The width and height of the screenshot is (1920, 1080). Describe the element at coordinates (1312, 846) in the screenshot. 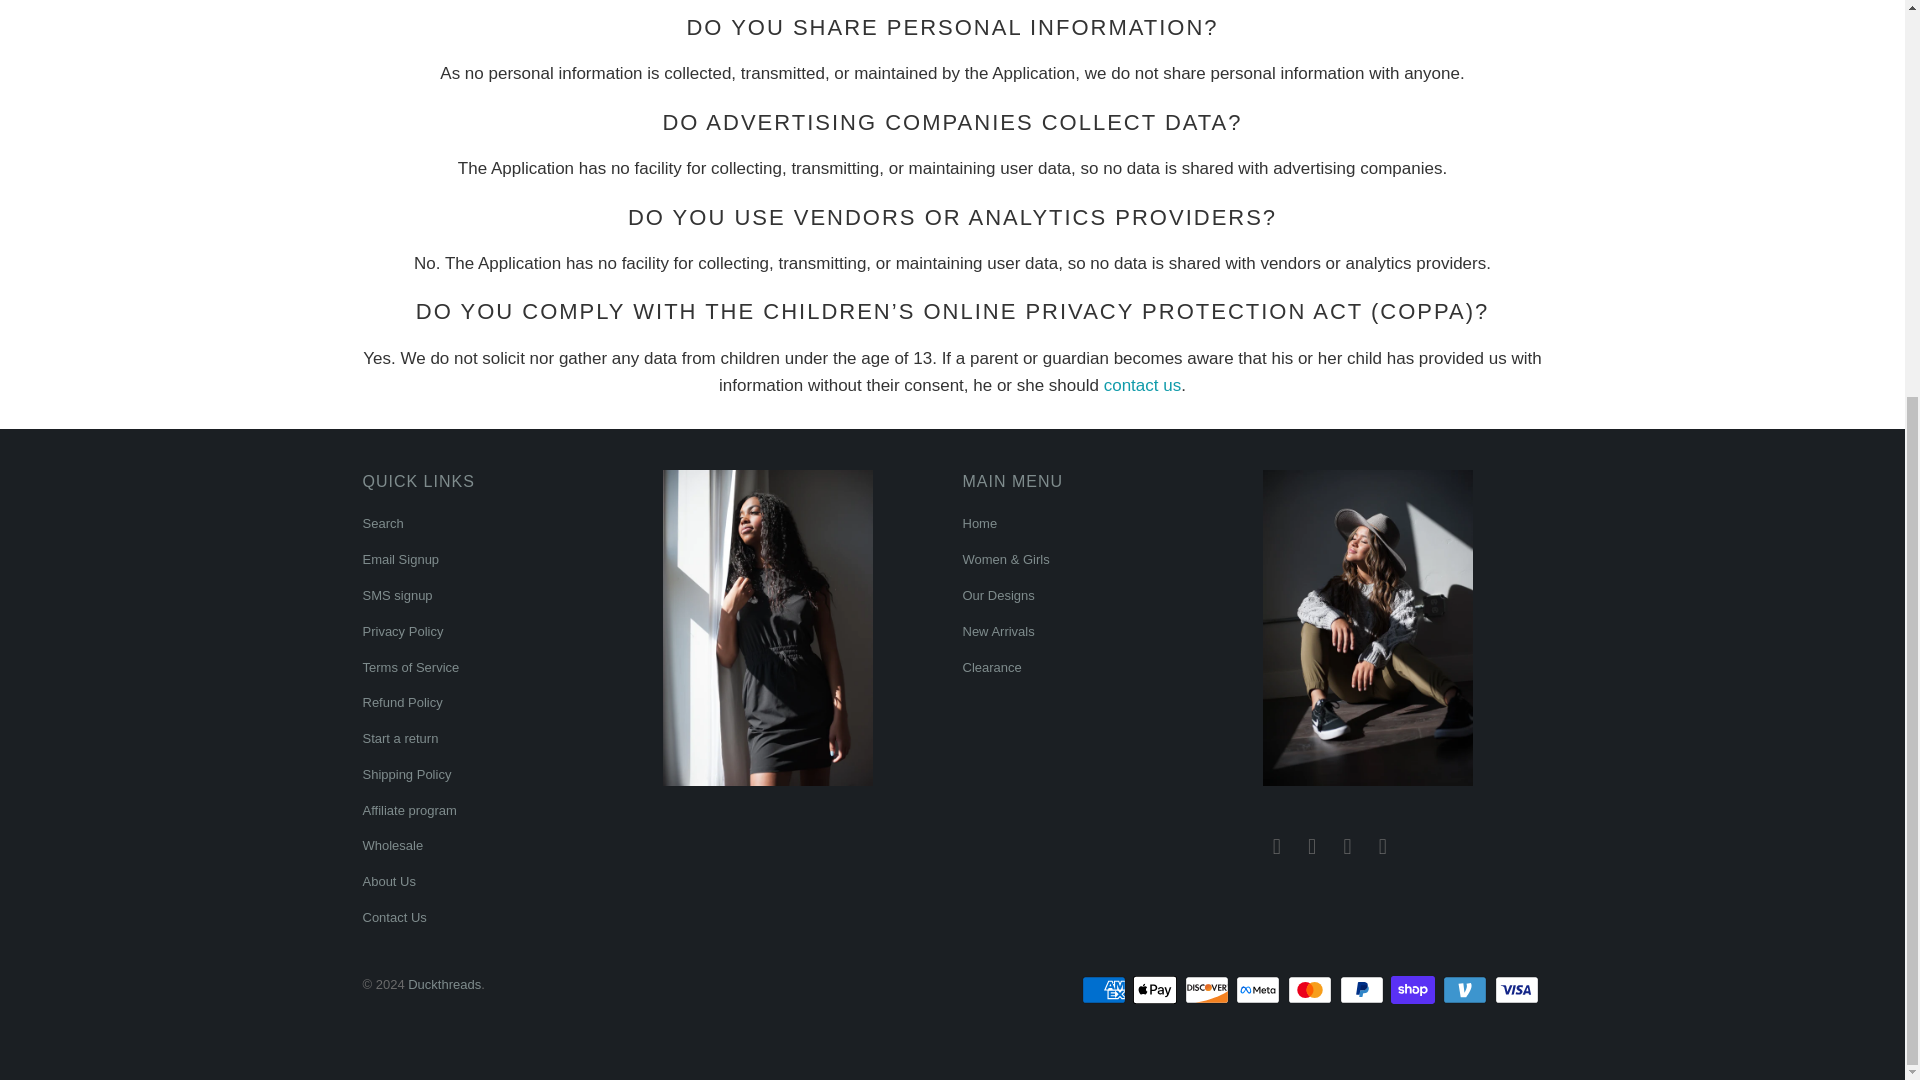

I see `Duckthreads on Pinterest` at that location.